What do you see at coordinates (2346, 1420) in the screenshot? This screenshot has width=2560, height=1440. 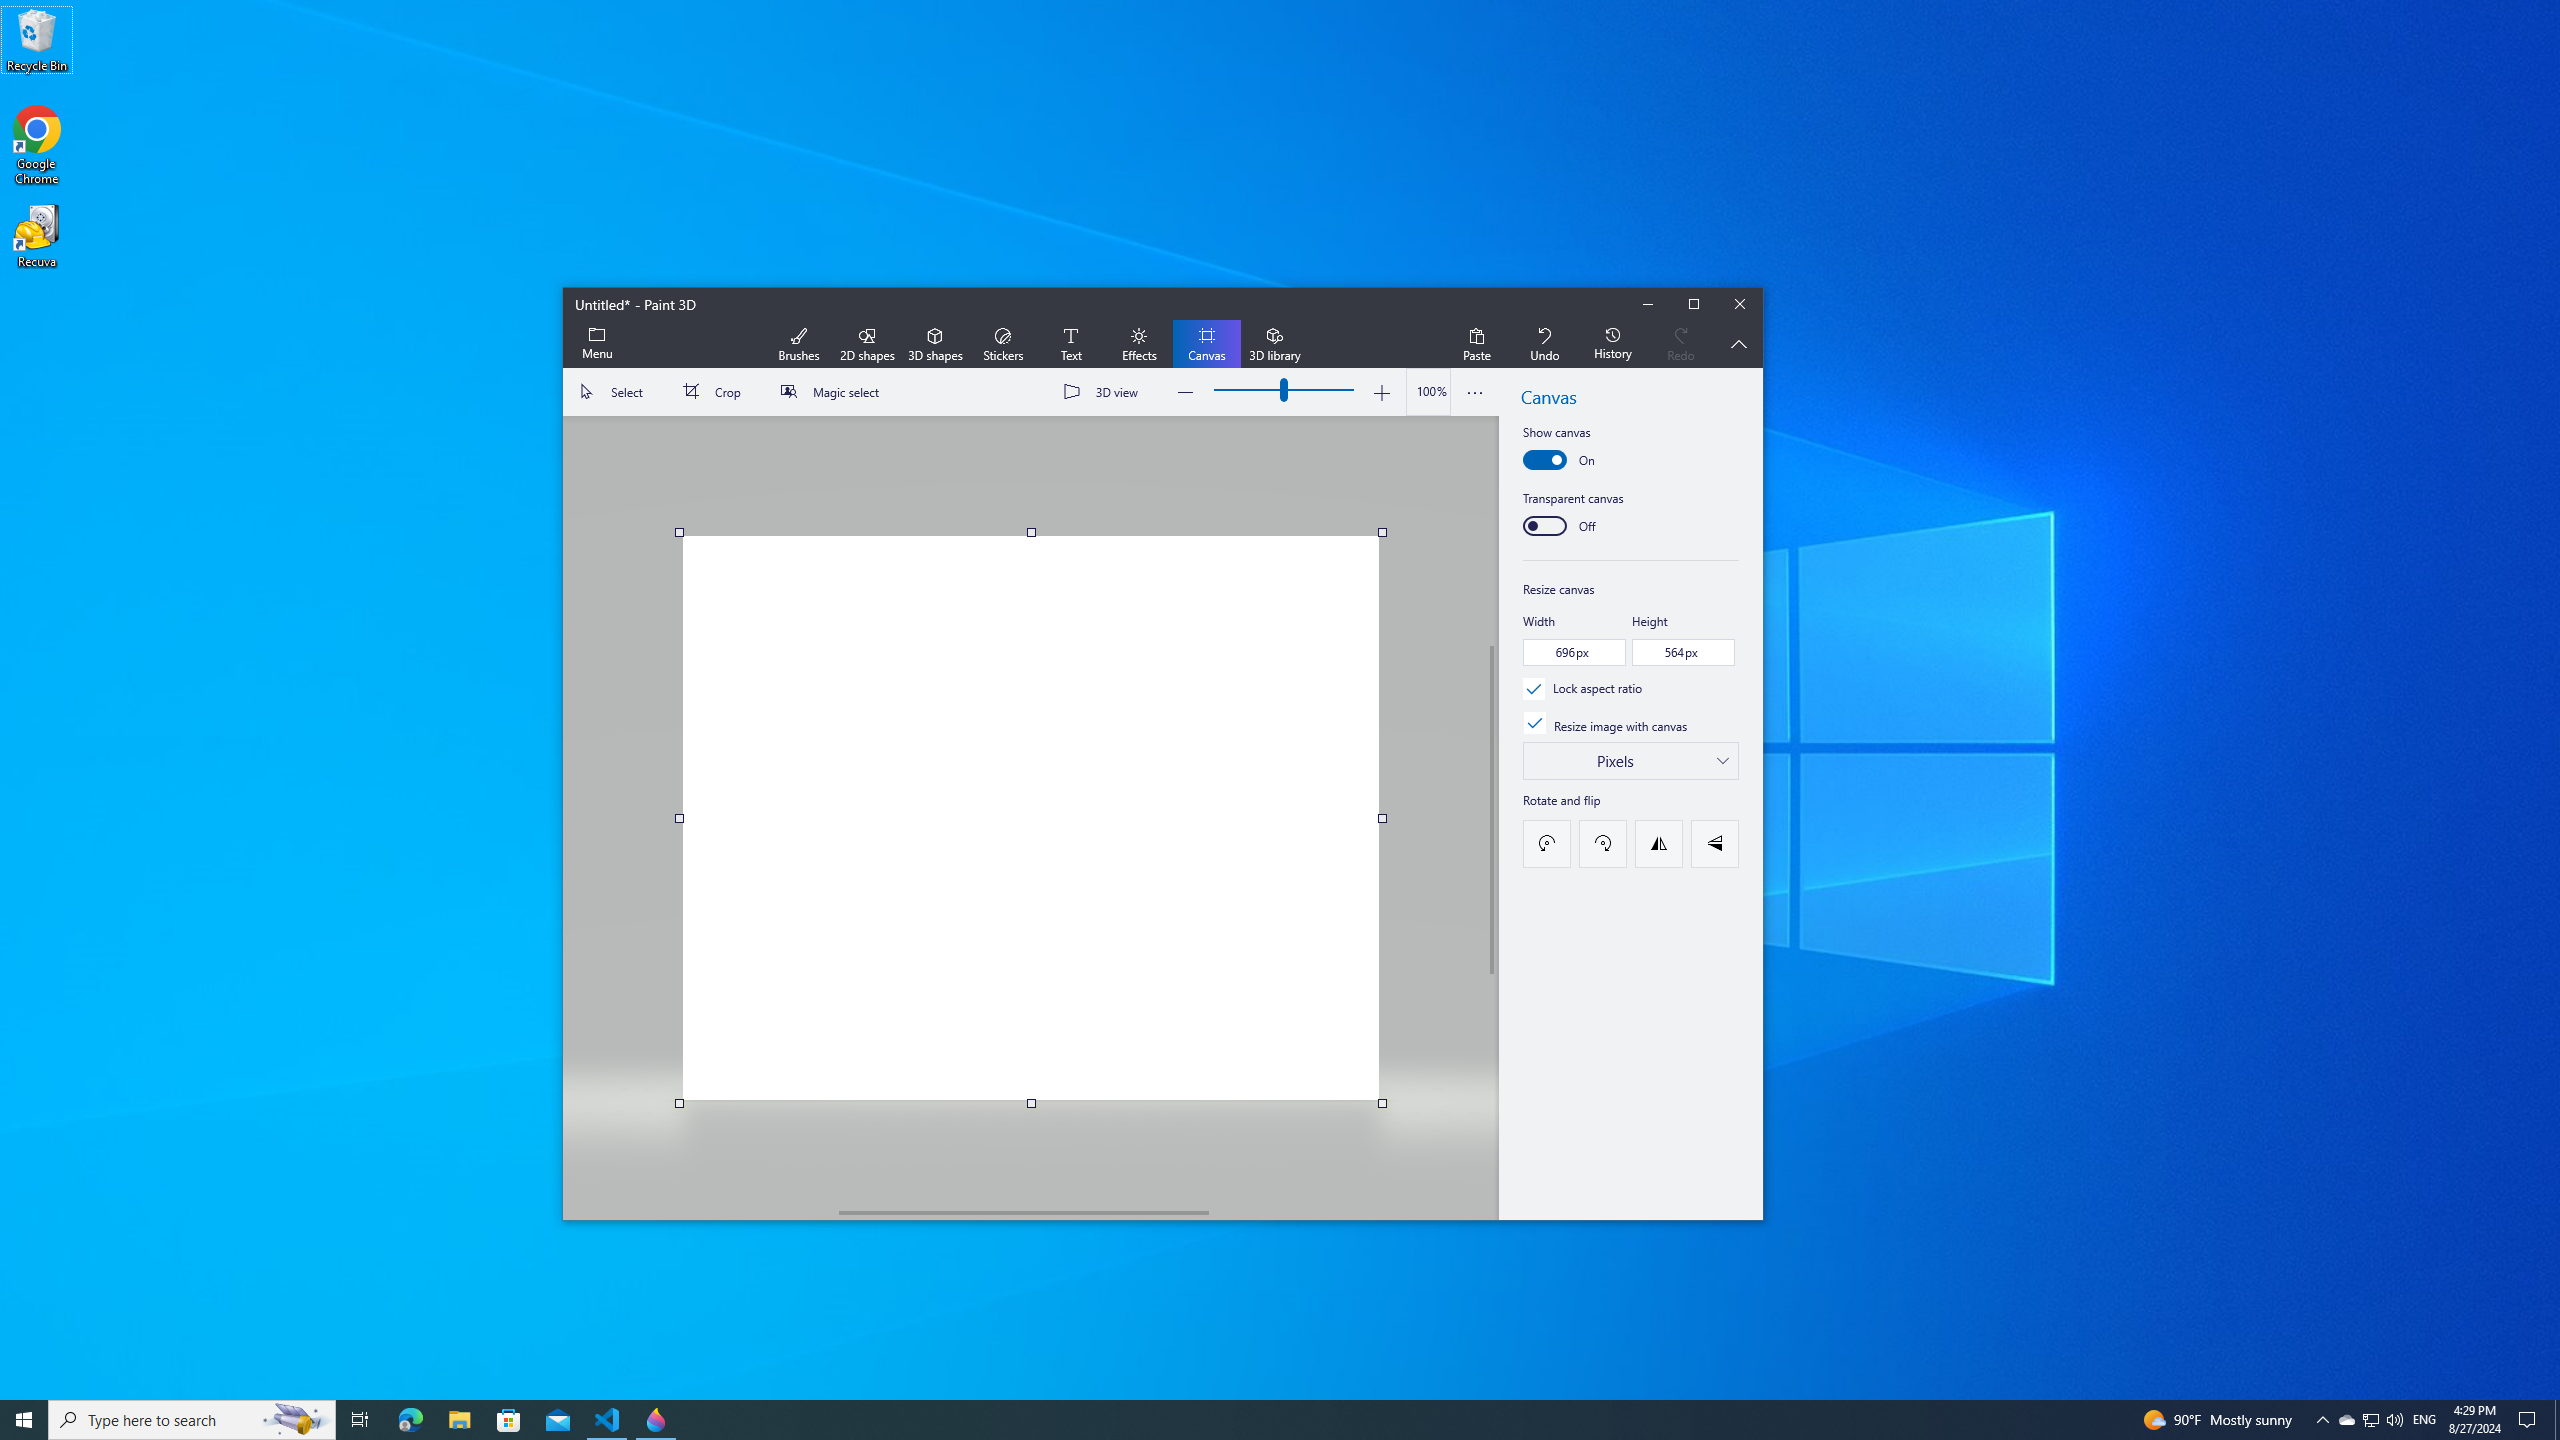 I see `Type here to search` at bounding box center [2346, 1420].